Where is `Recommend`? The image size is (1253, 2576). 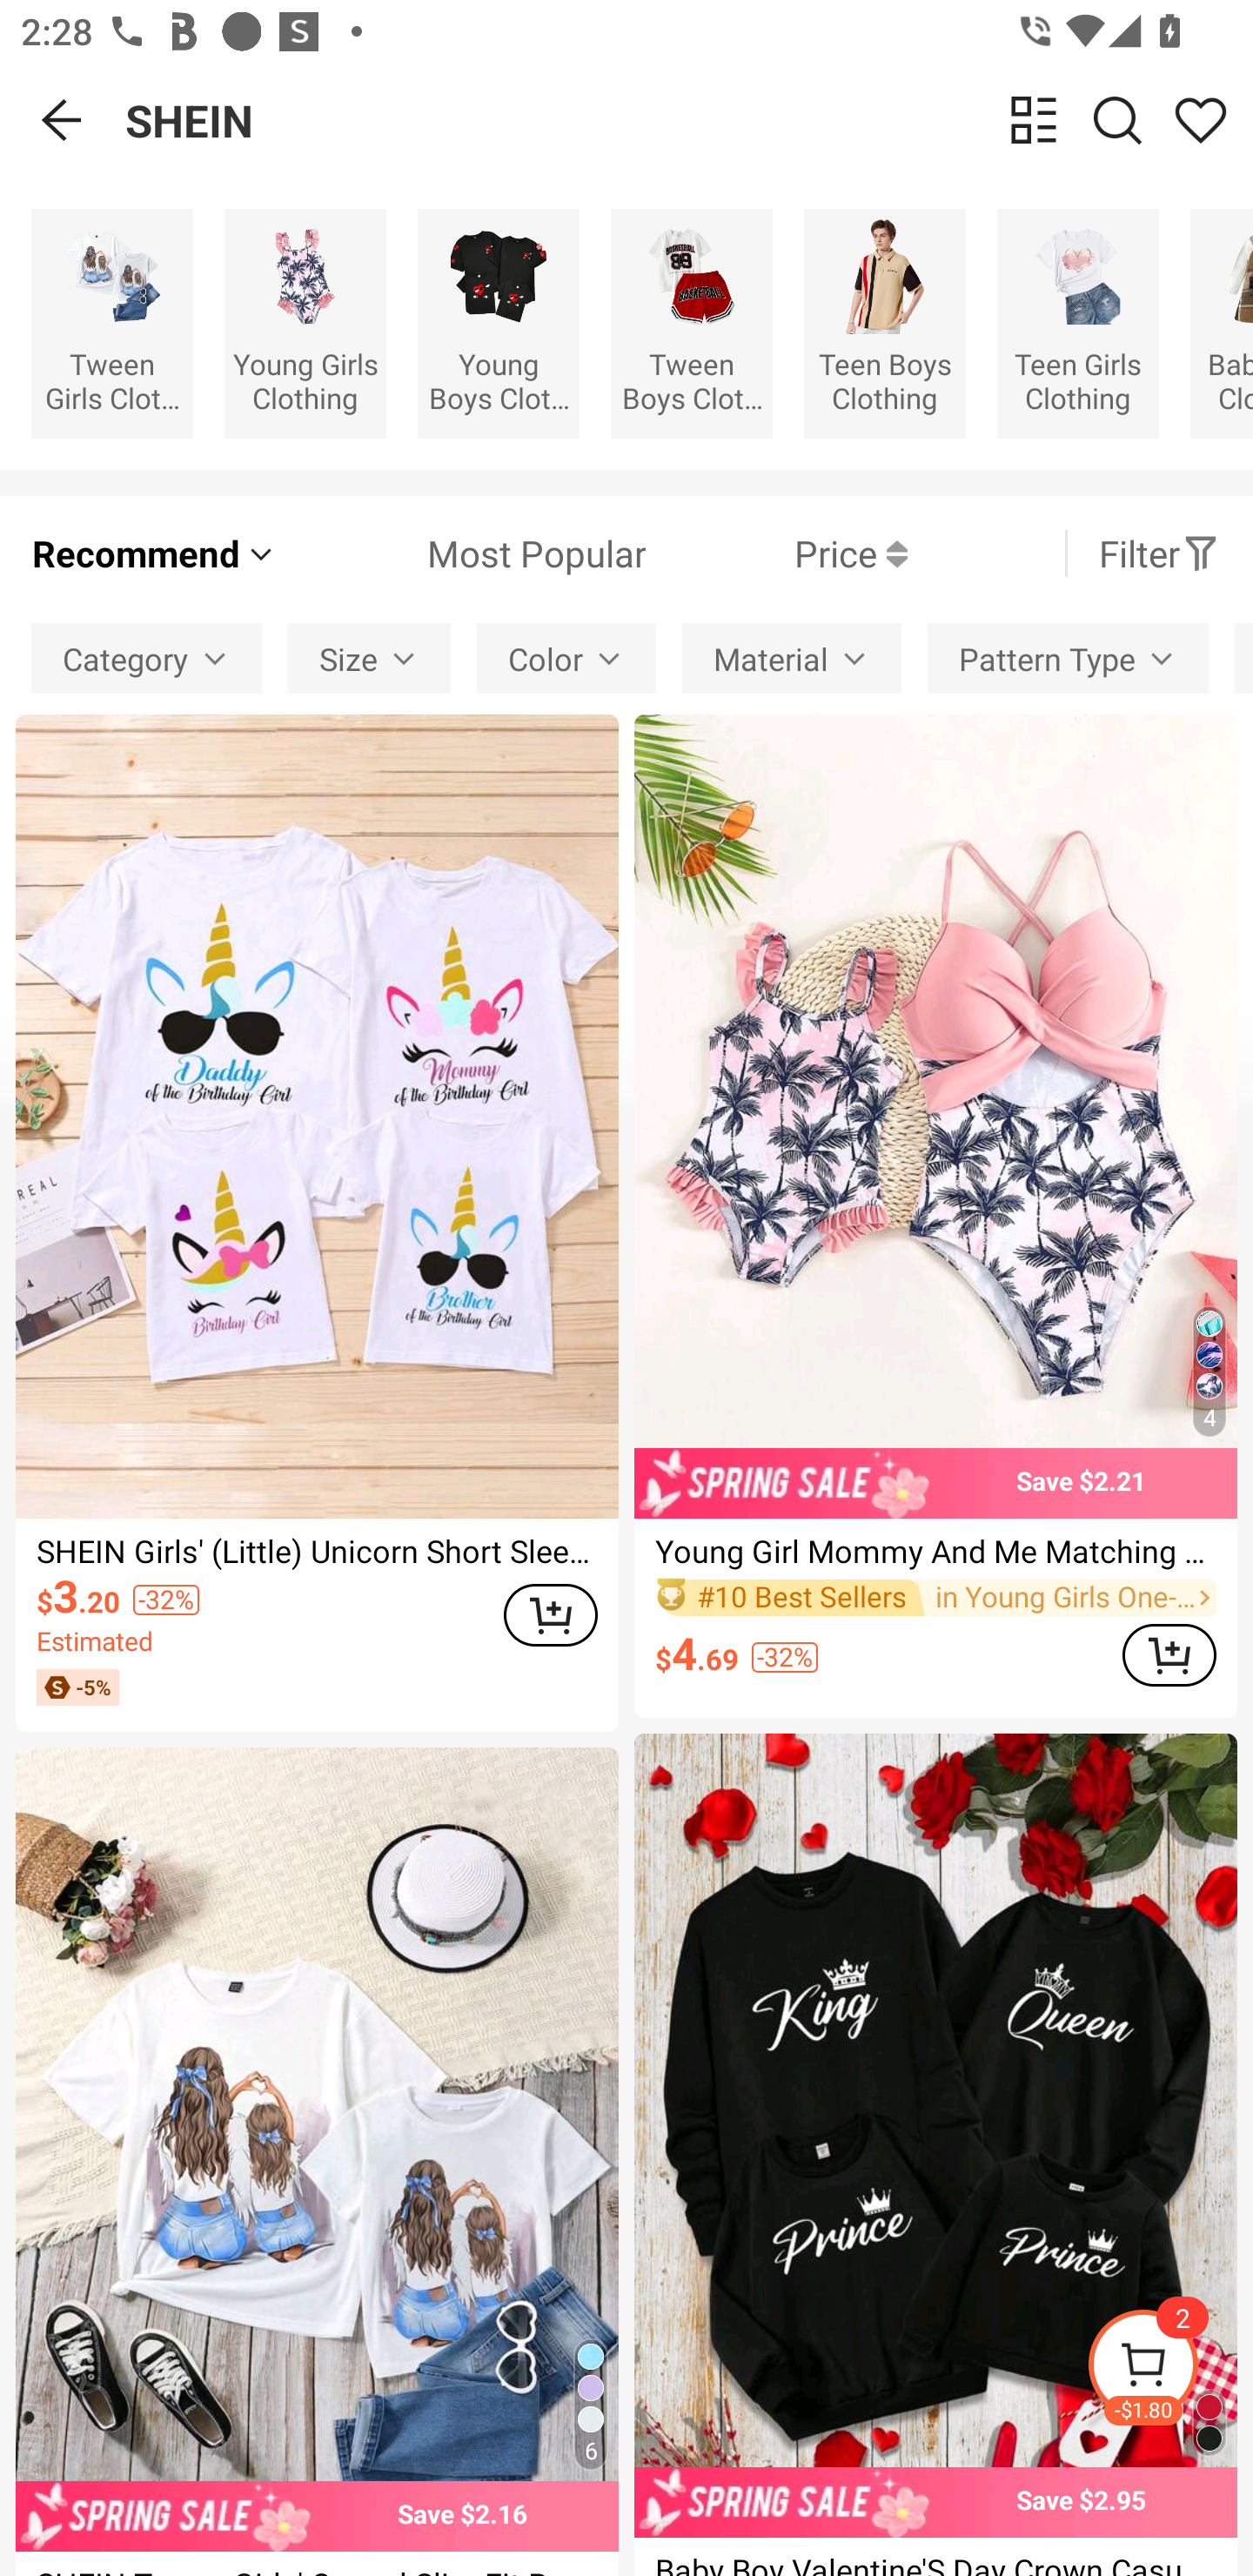 Recommend is located at coordinates (155, 553).